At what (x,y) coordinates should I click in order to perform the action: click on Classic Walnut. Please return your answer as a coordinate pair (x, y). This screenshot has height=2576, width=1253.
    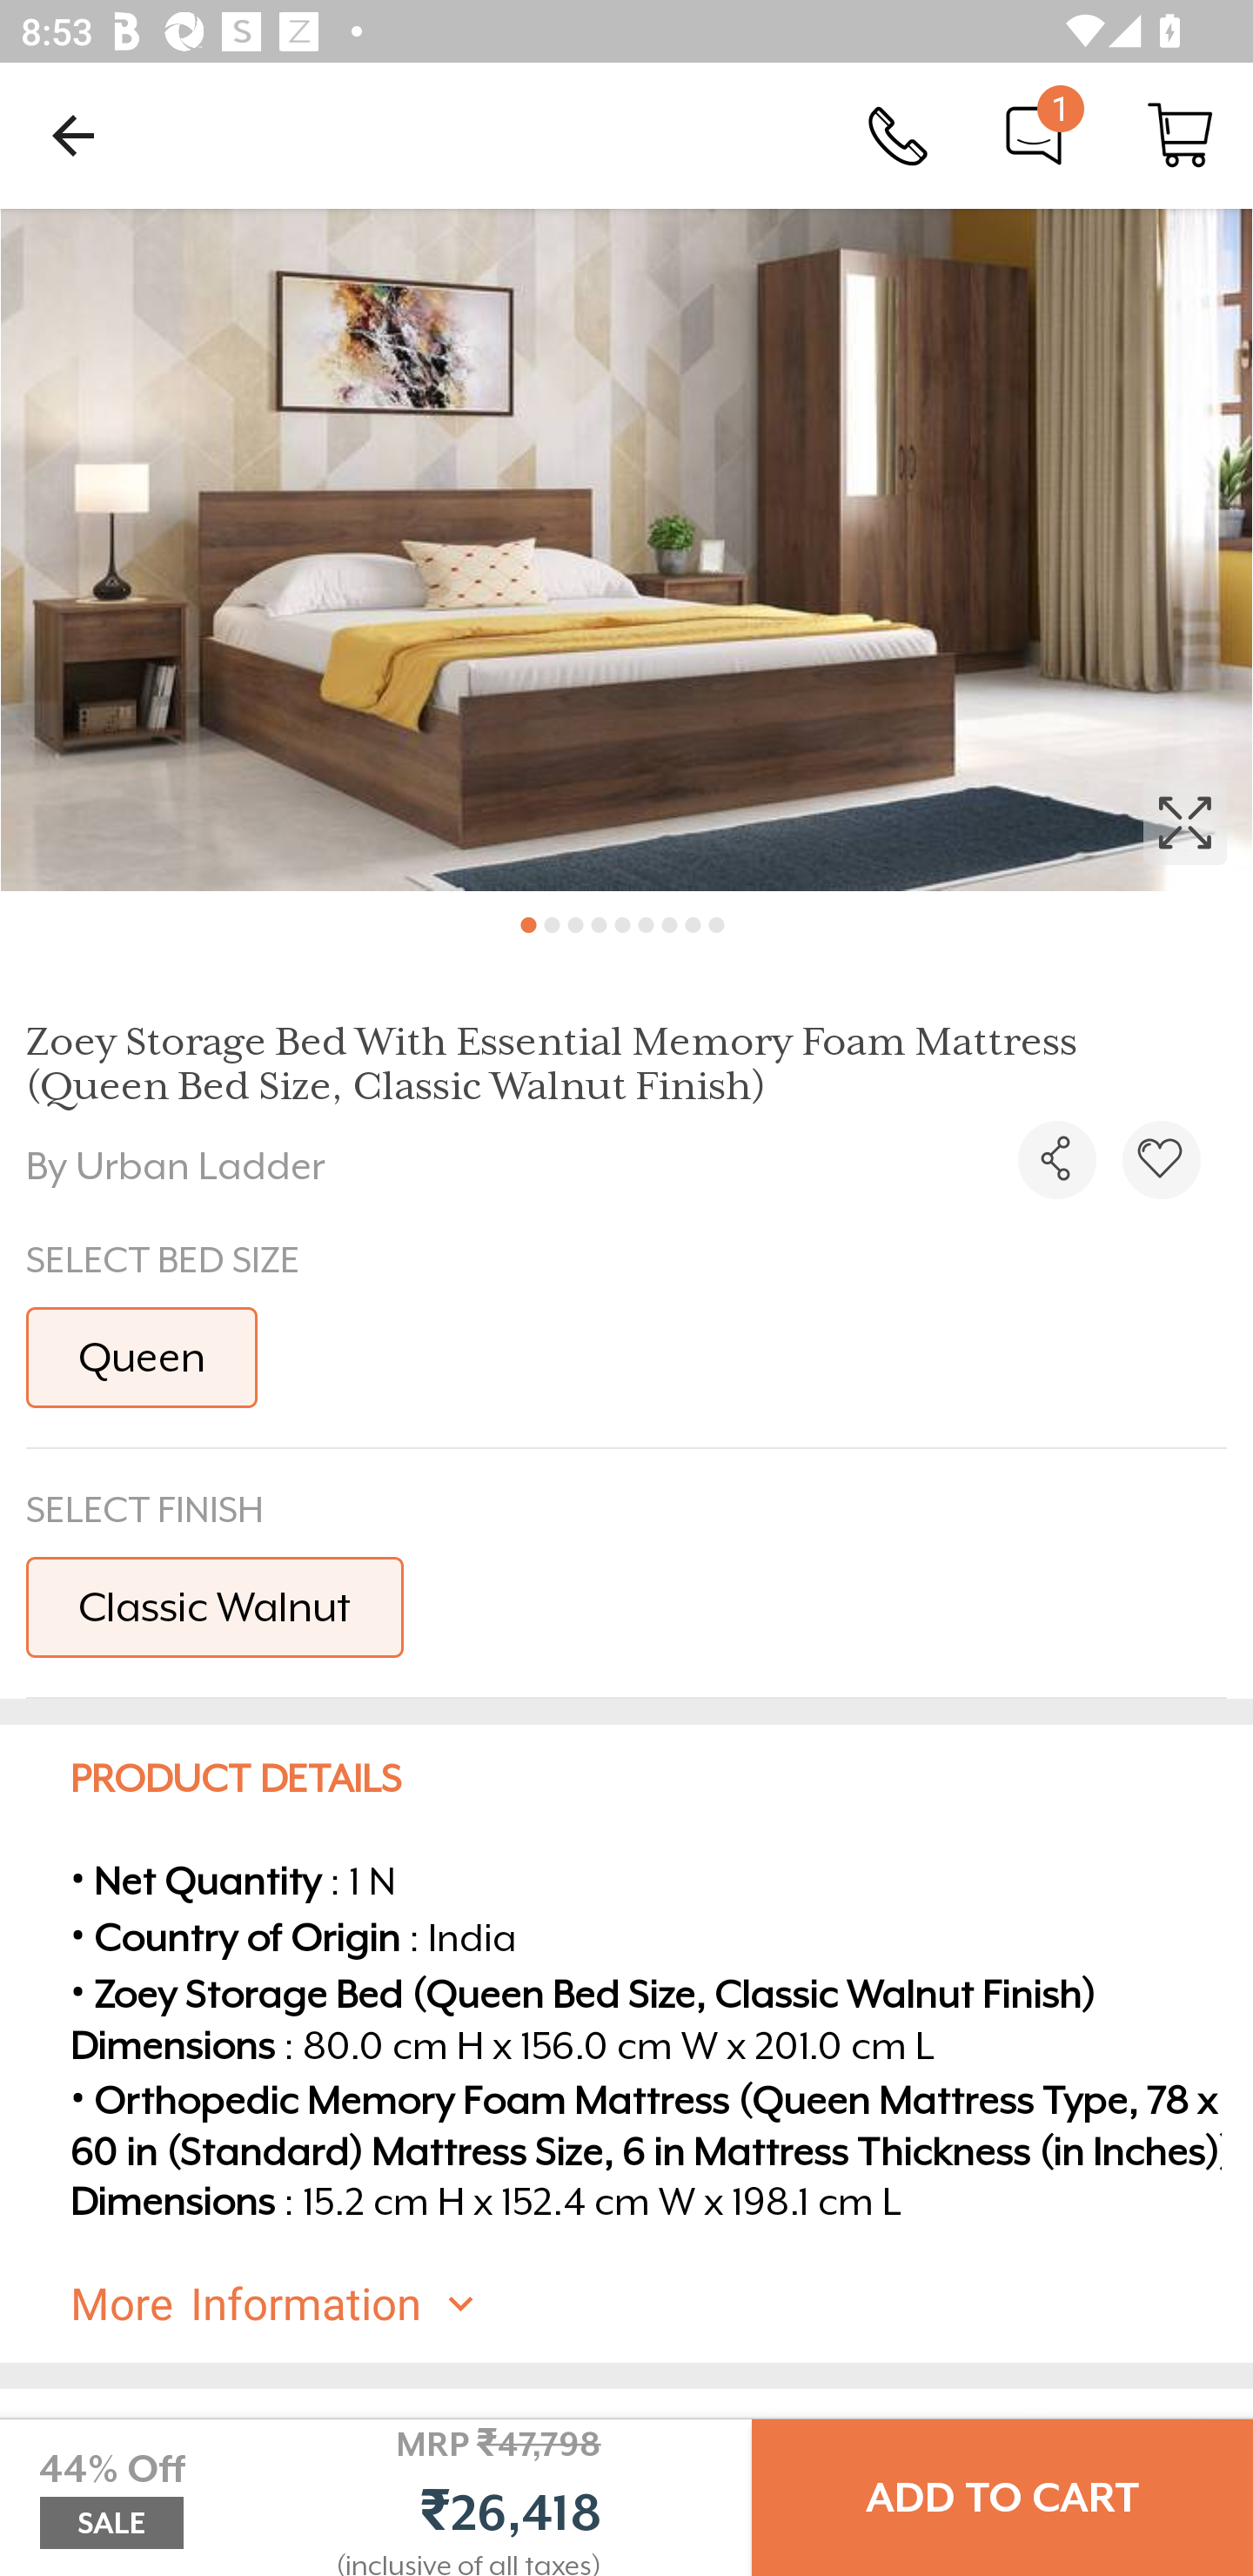
    Looking at the image, I should click on (214, 1607).